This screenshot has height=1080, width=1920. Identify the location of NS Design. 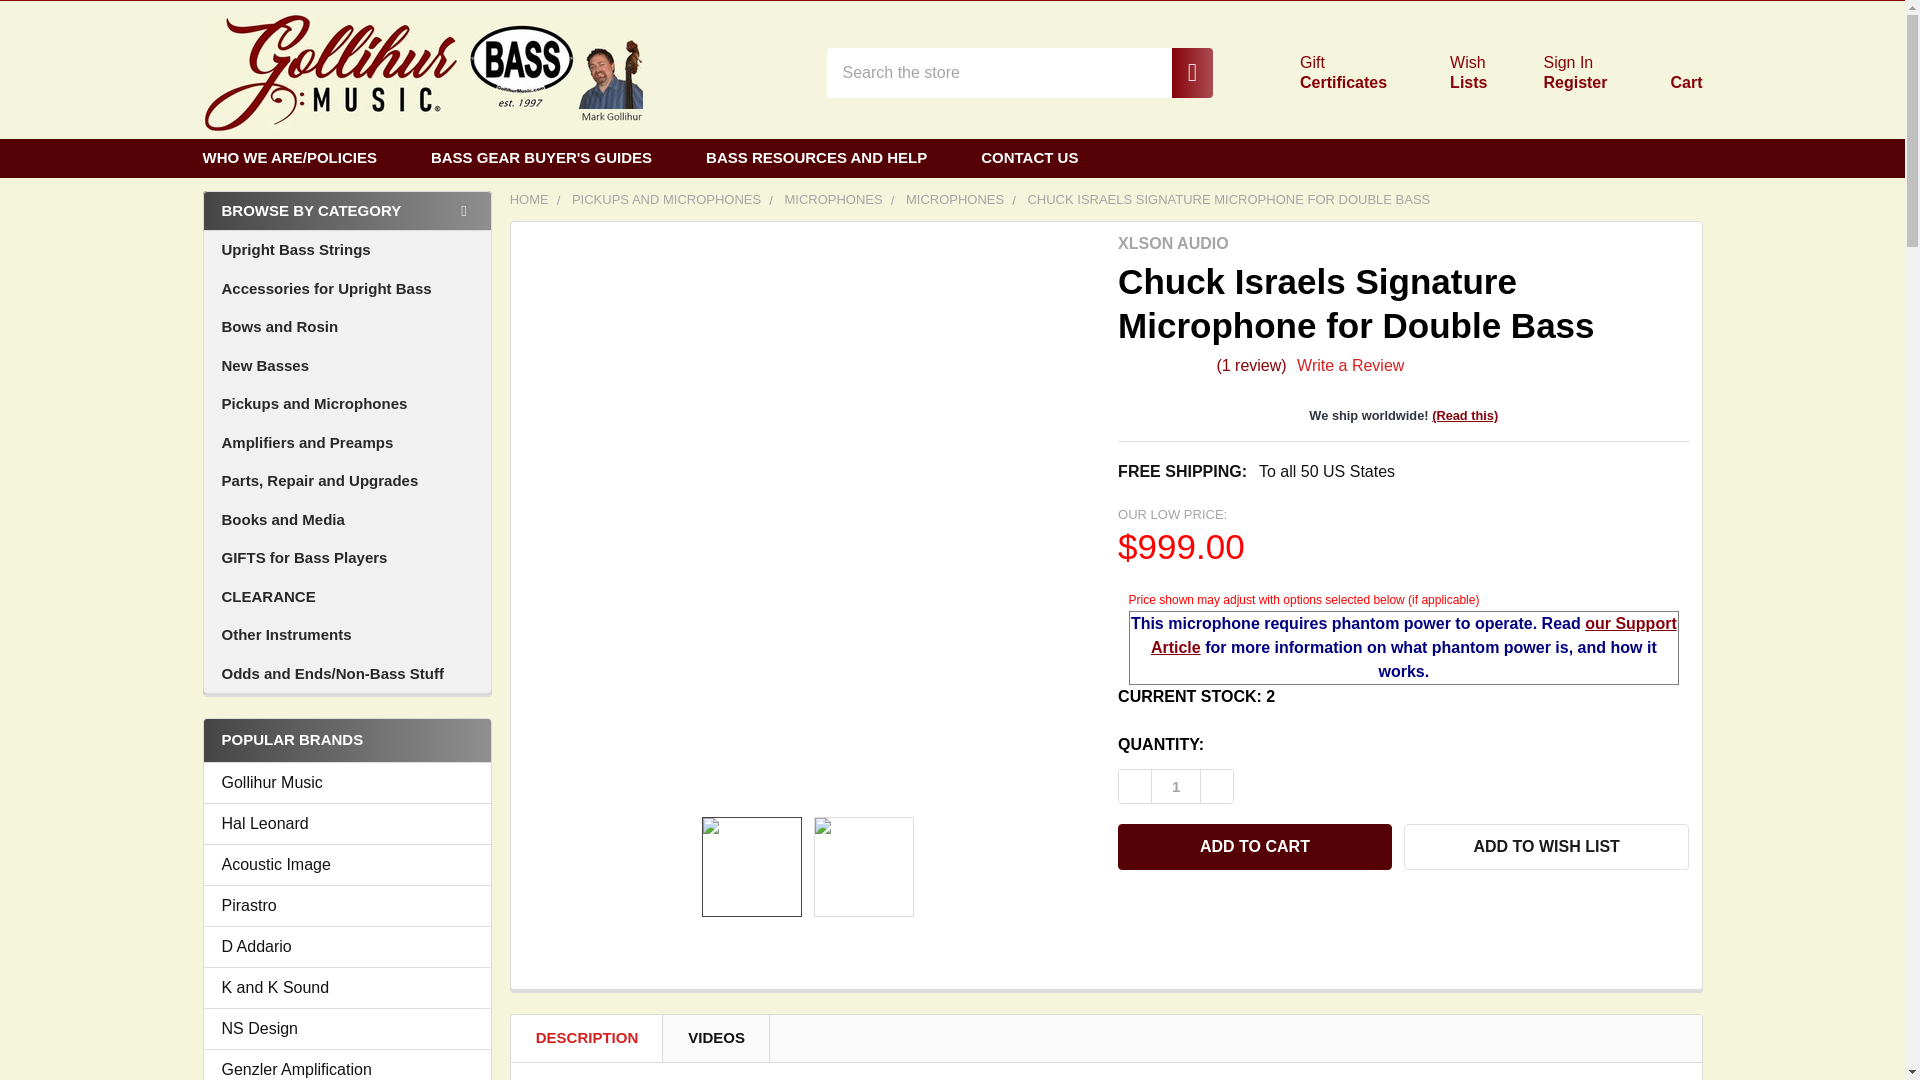
(347, 1029).